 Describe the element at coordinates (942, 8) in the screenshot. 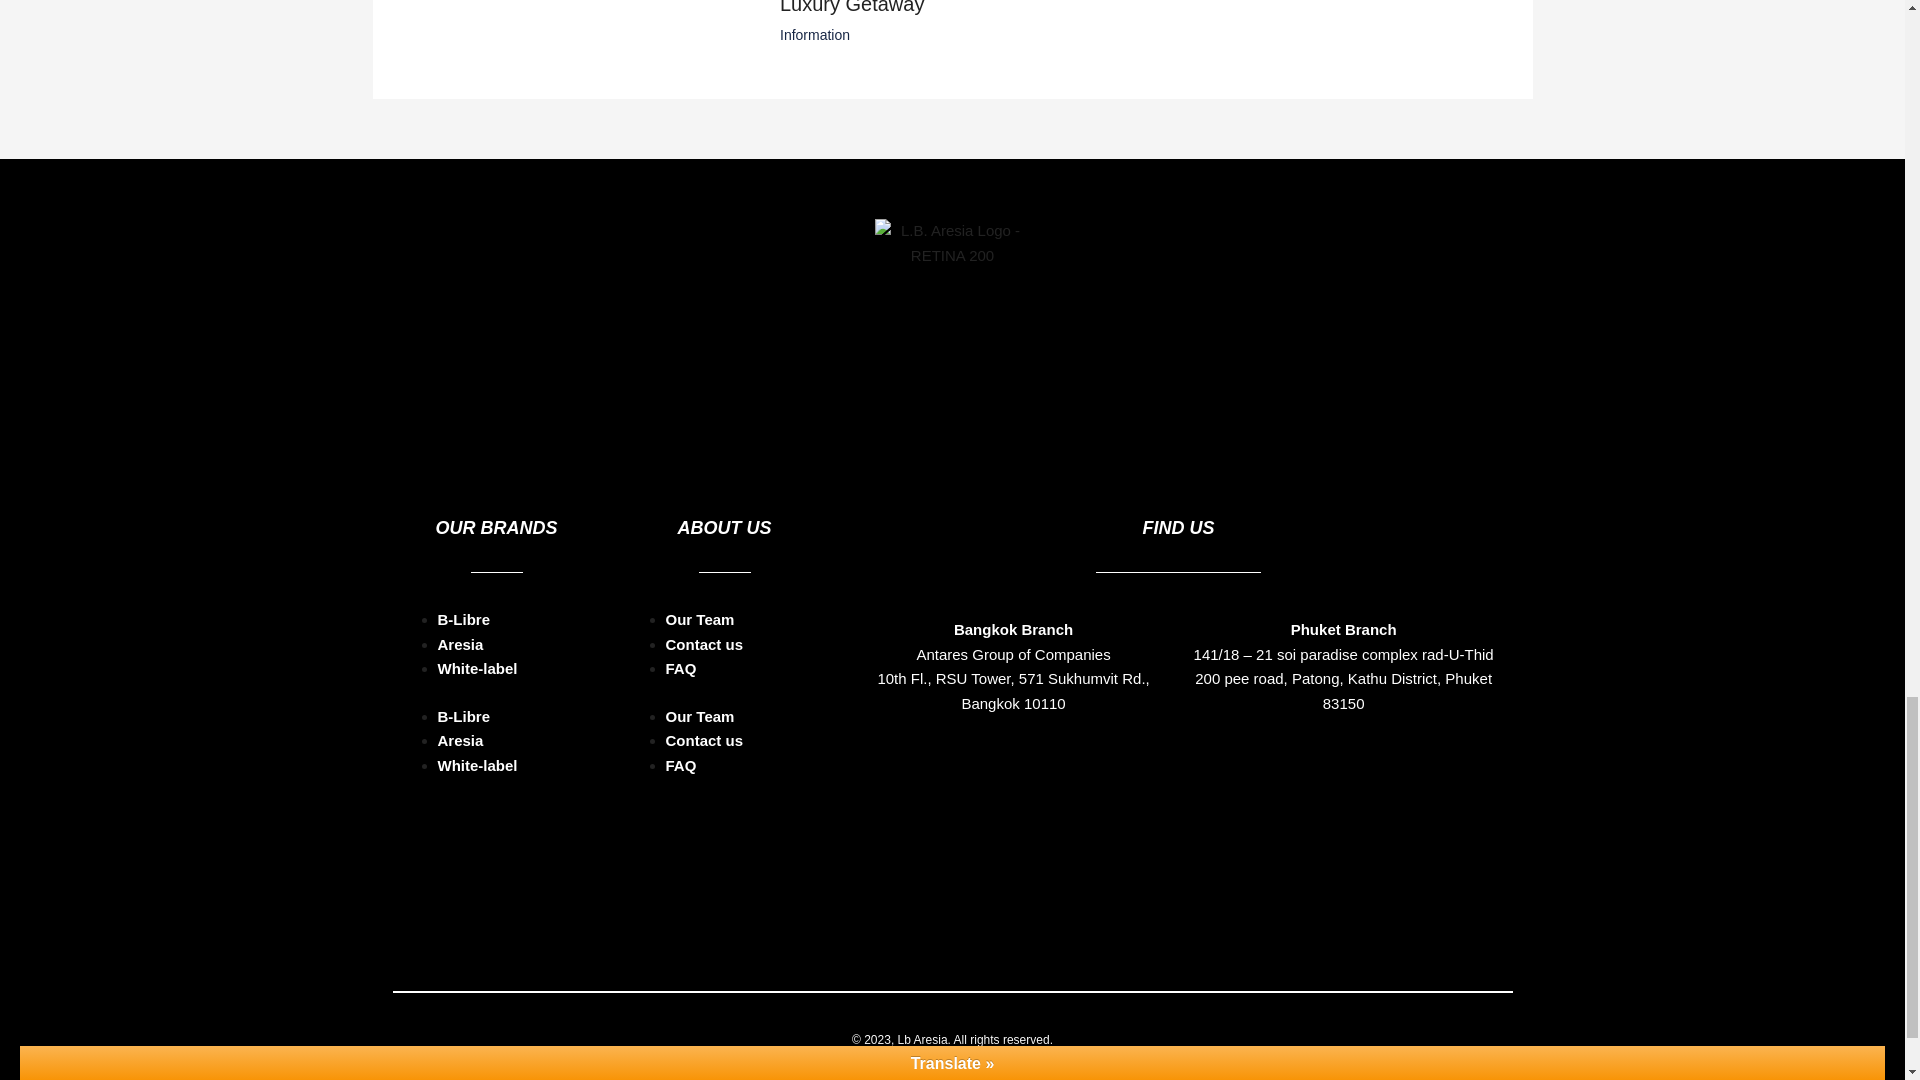

I see `The Rise of Glamping: A Sustainable Luxury Getaway` at that location.